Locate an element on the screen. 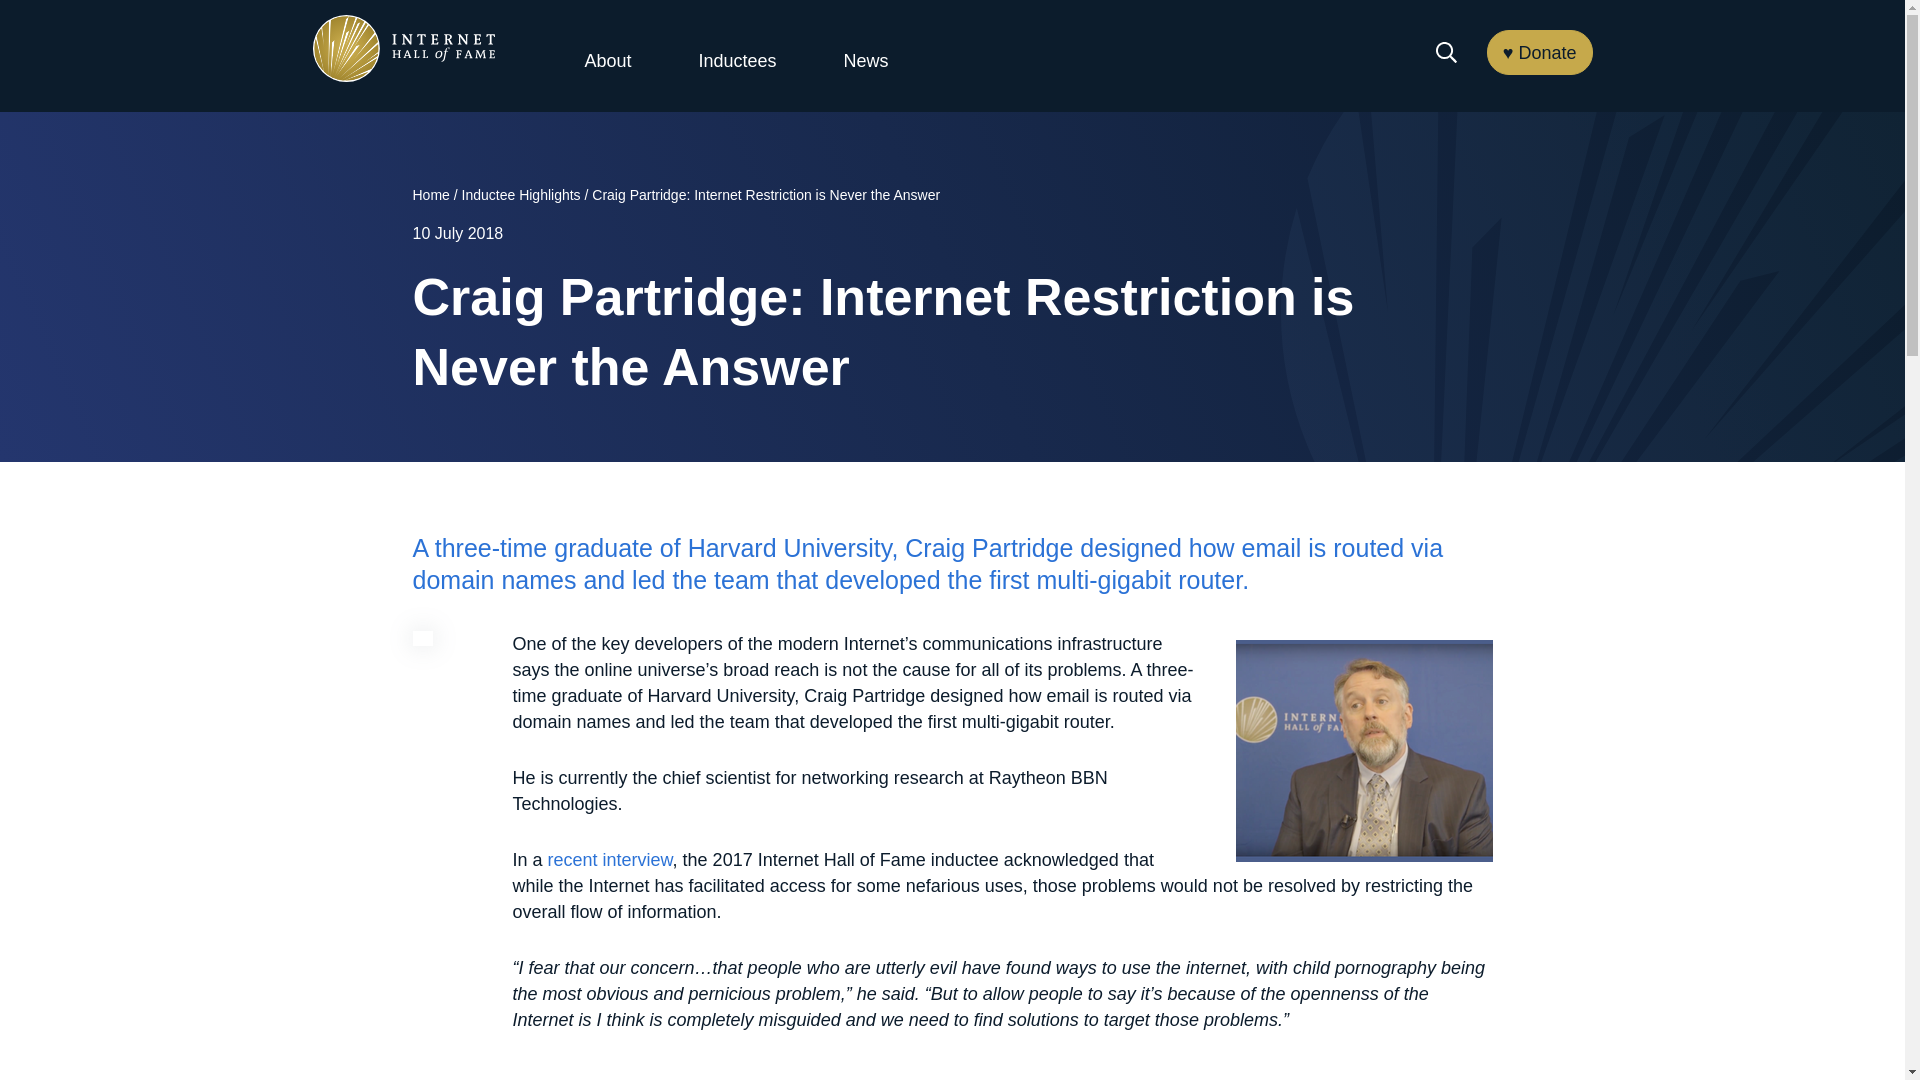 This screenshot has width=1920, height=1080. Search Dropdown is located at coordinates (1446, 52).